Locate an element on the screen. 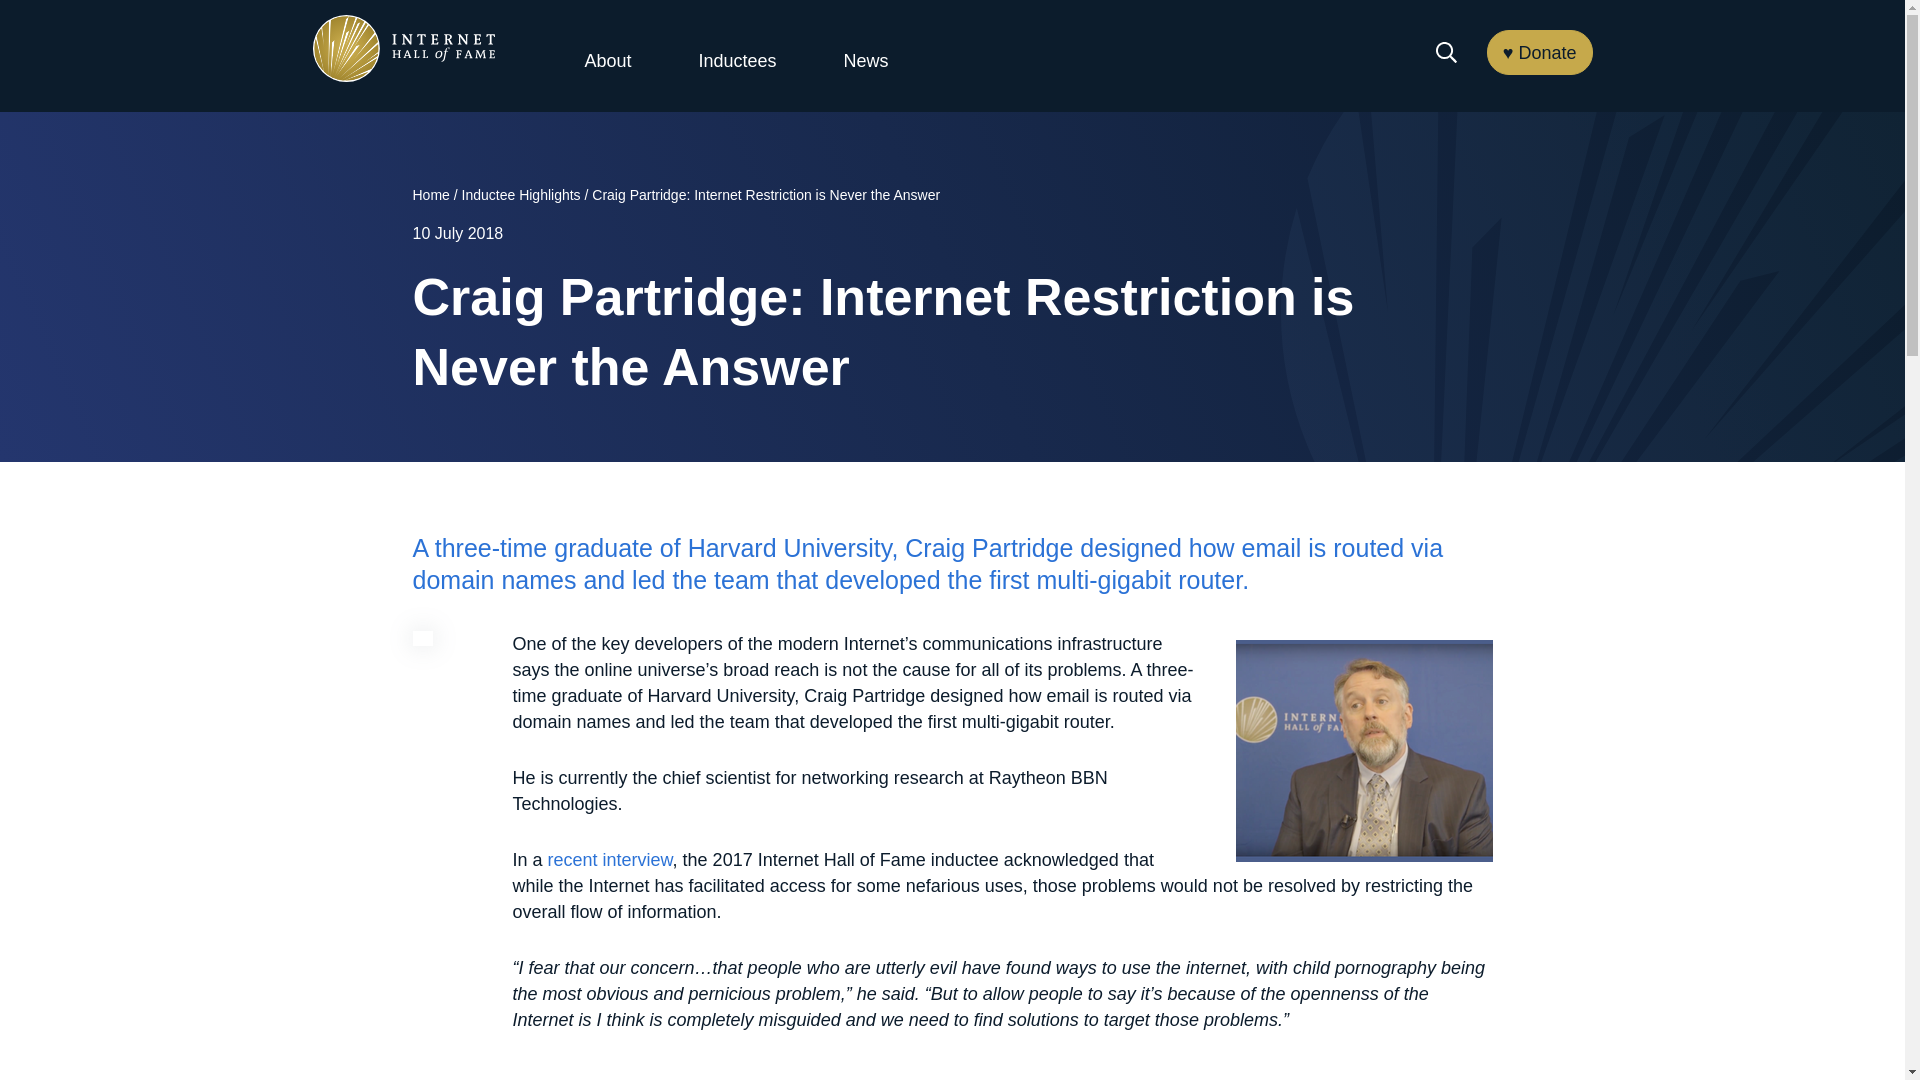 This screenshot has width=1920, height=1080. Search Dropdown is located at coordinates (1446, 52).